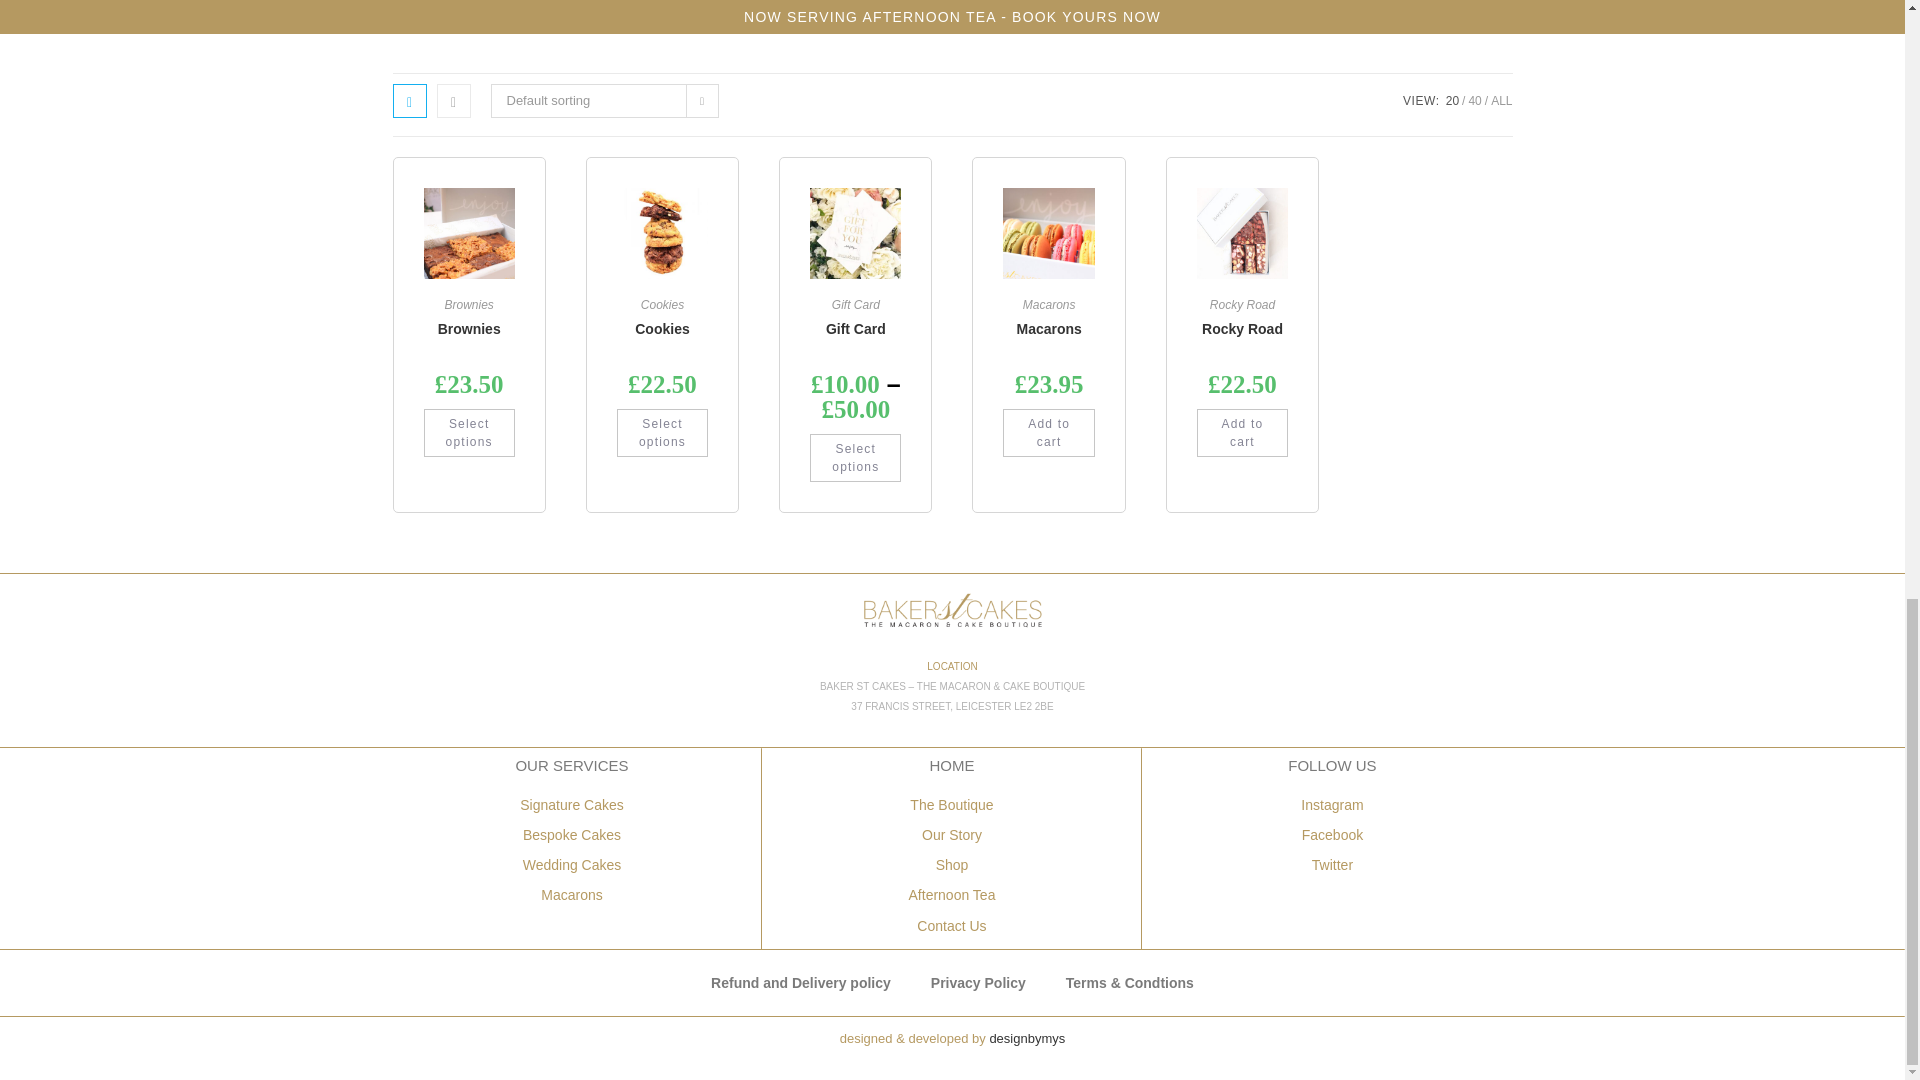  Describe the element at coordinates (662, 432) in the screenshot. I see `Select options` at that location.